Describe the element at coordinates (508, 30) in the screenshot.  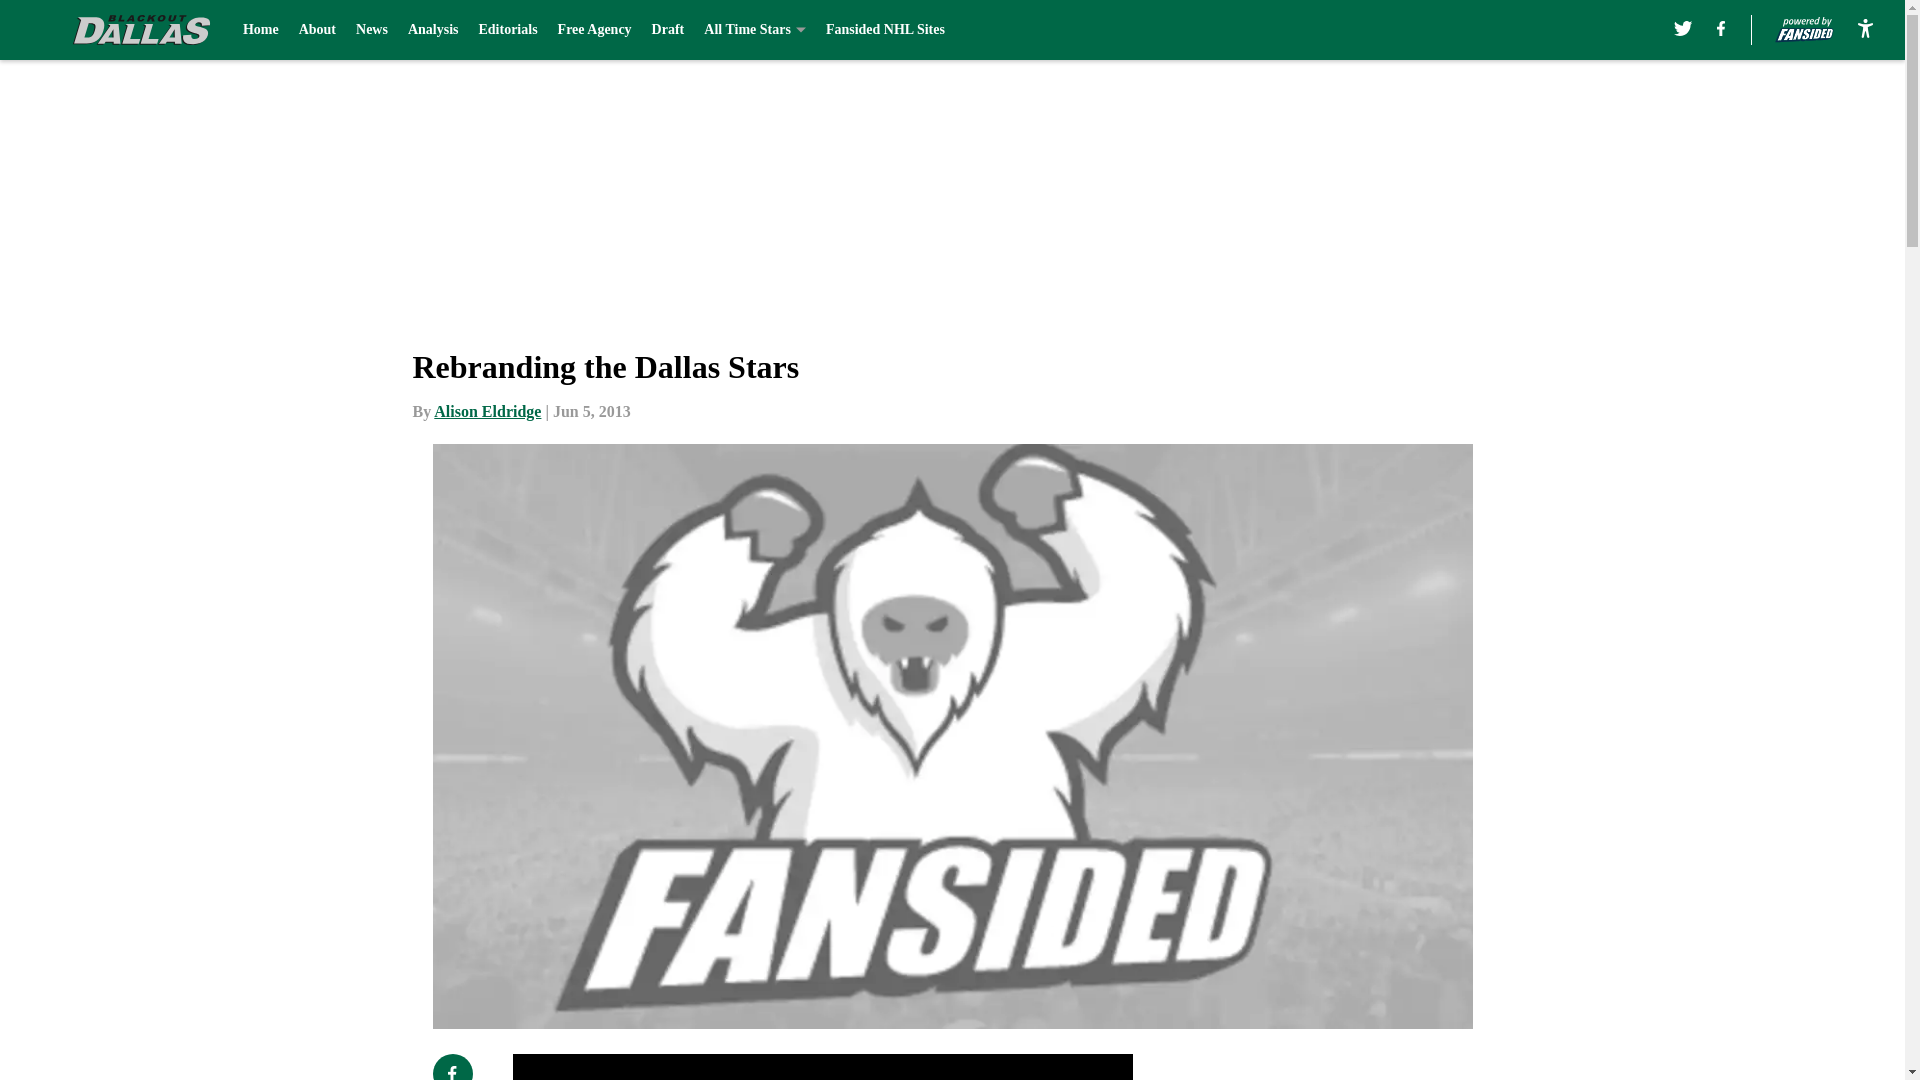
I see `Editorials` at that location.